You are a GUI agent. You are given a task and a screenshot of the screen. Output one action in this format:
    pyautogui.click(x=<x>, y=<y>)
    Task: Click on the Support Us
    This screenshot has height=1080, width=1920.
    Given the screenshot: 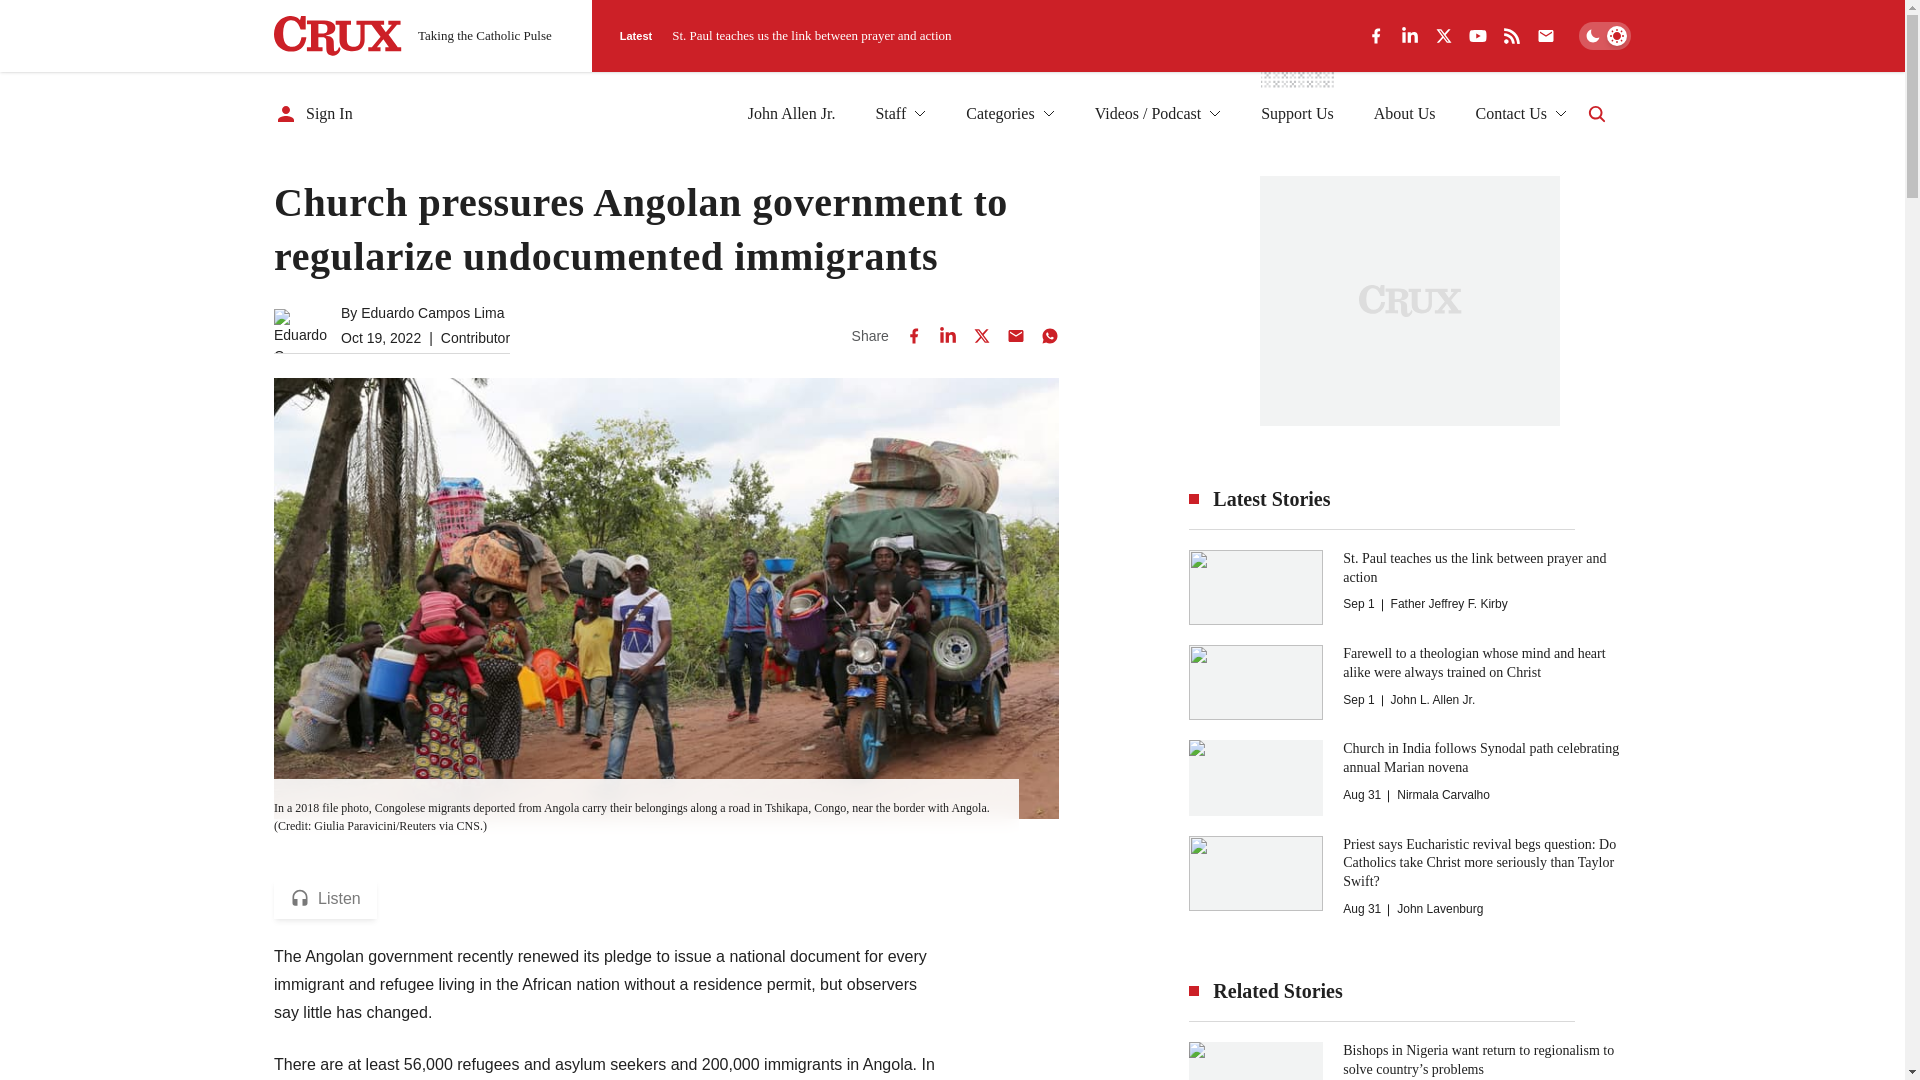 What is the action you would take?
    pyautogui.click(x=1296, y=114)
    